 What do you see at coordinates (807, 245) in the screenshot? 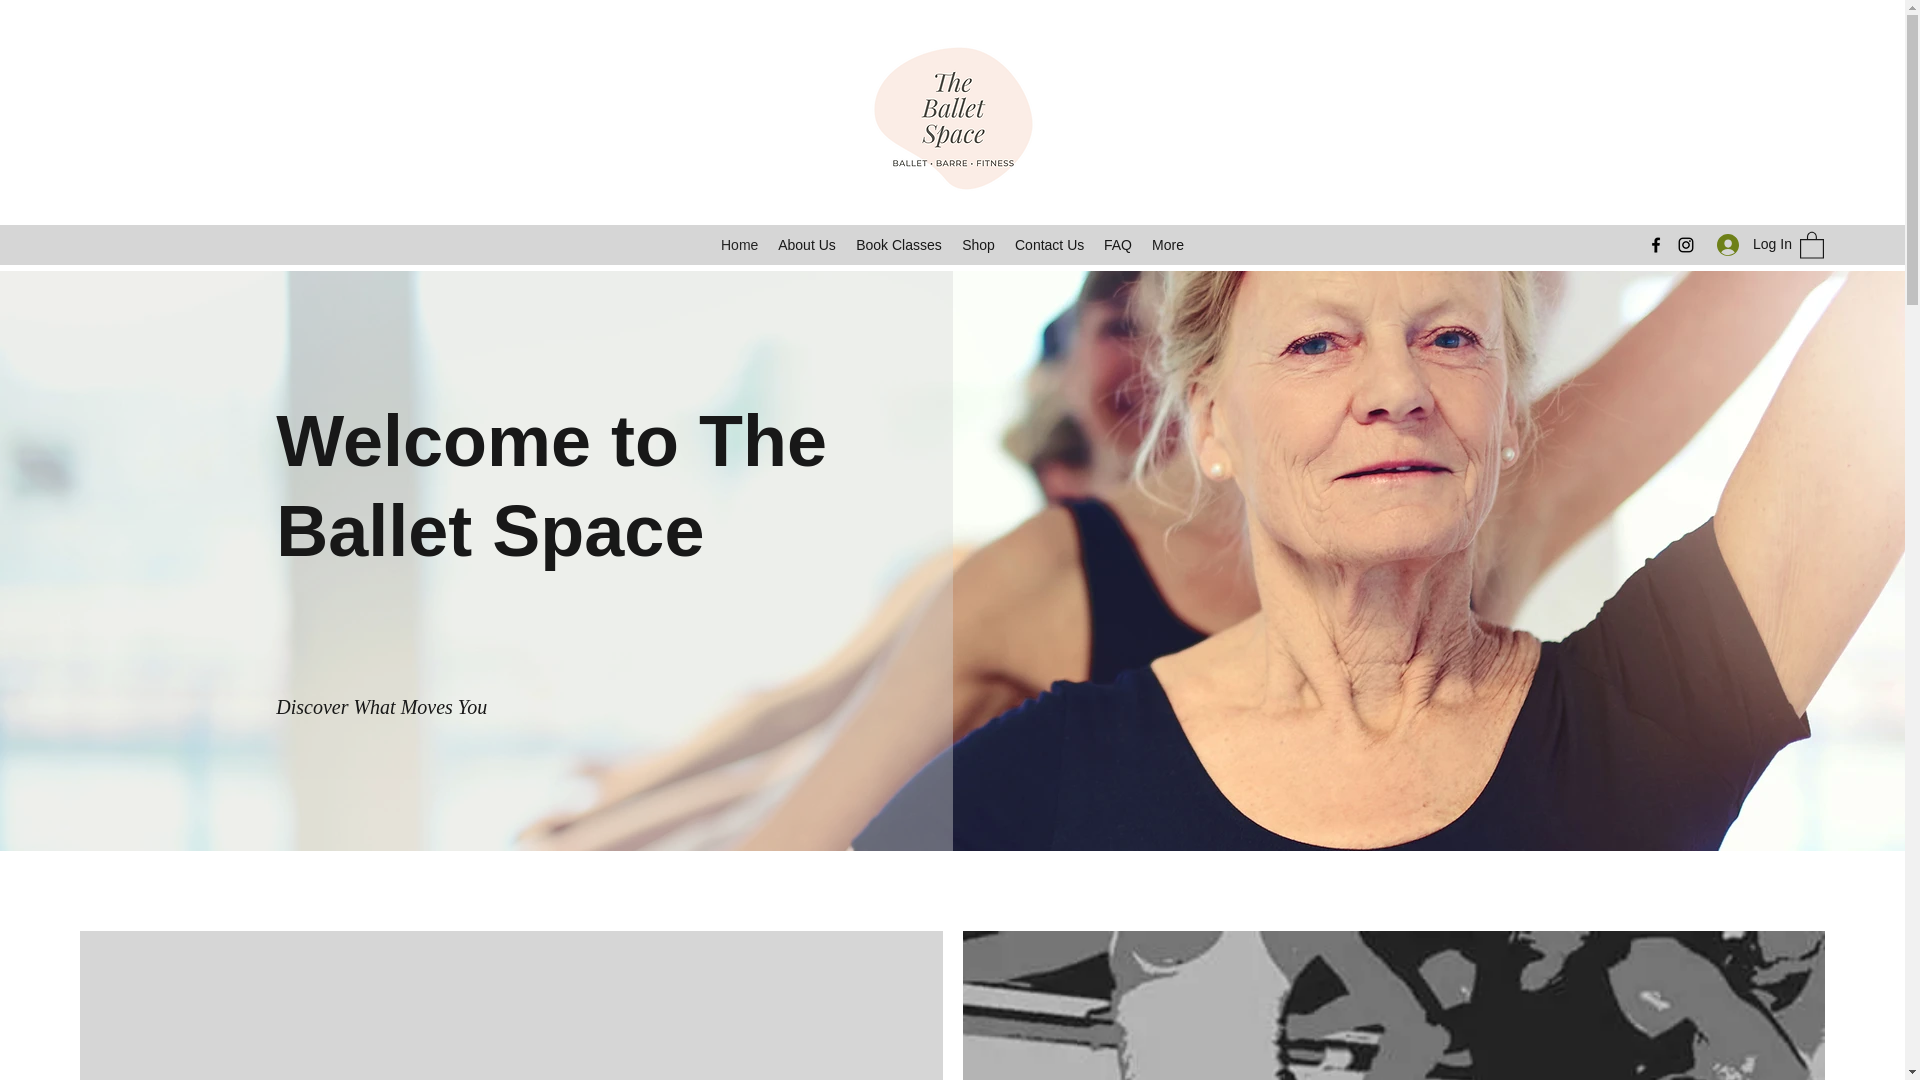
I see `About Us` at bounding box center [807, 245].